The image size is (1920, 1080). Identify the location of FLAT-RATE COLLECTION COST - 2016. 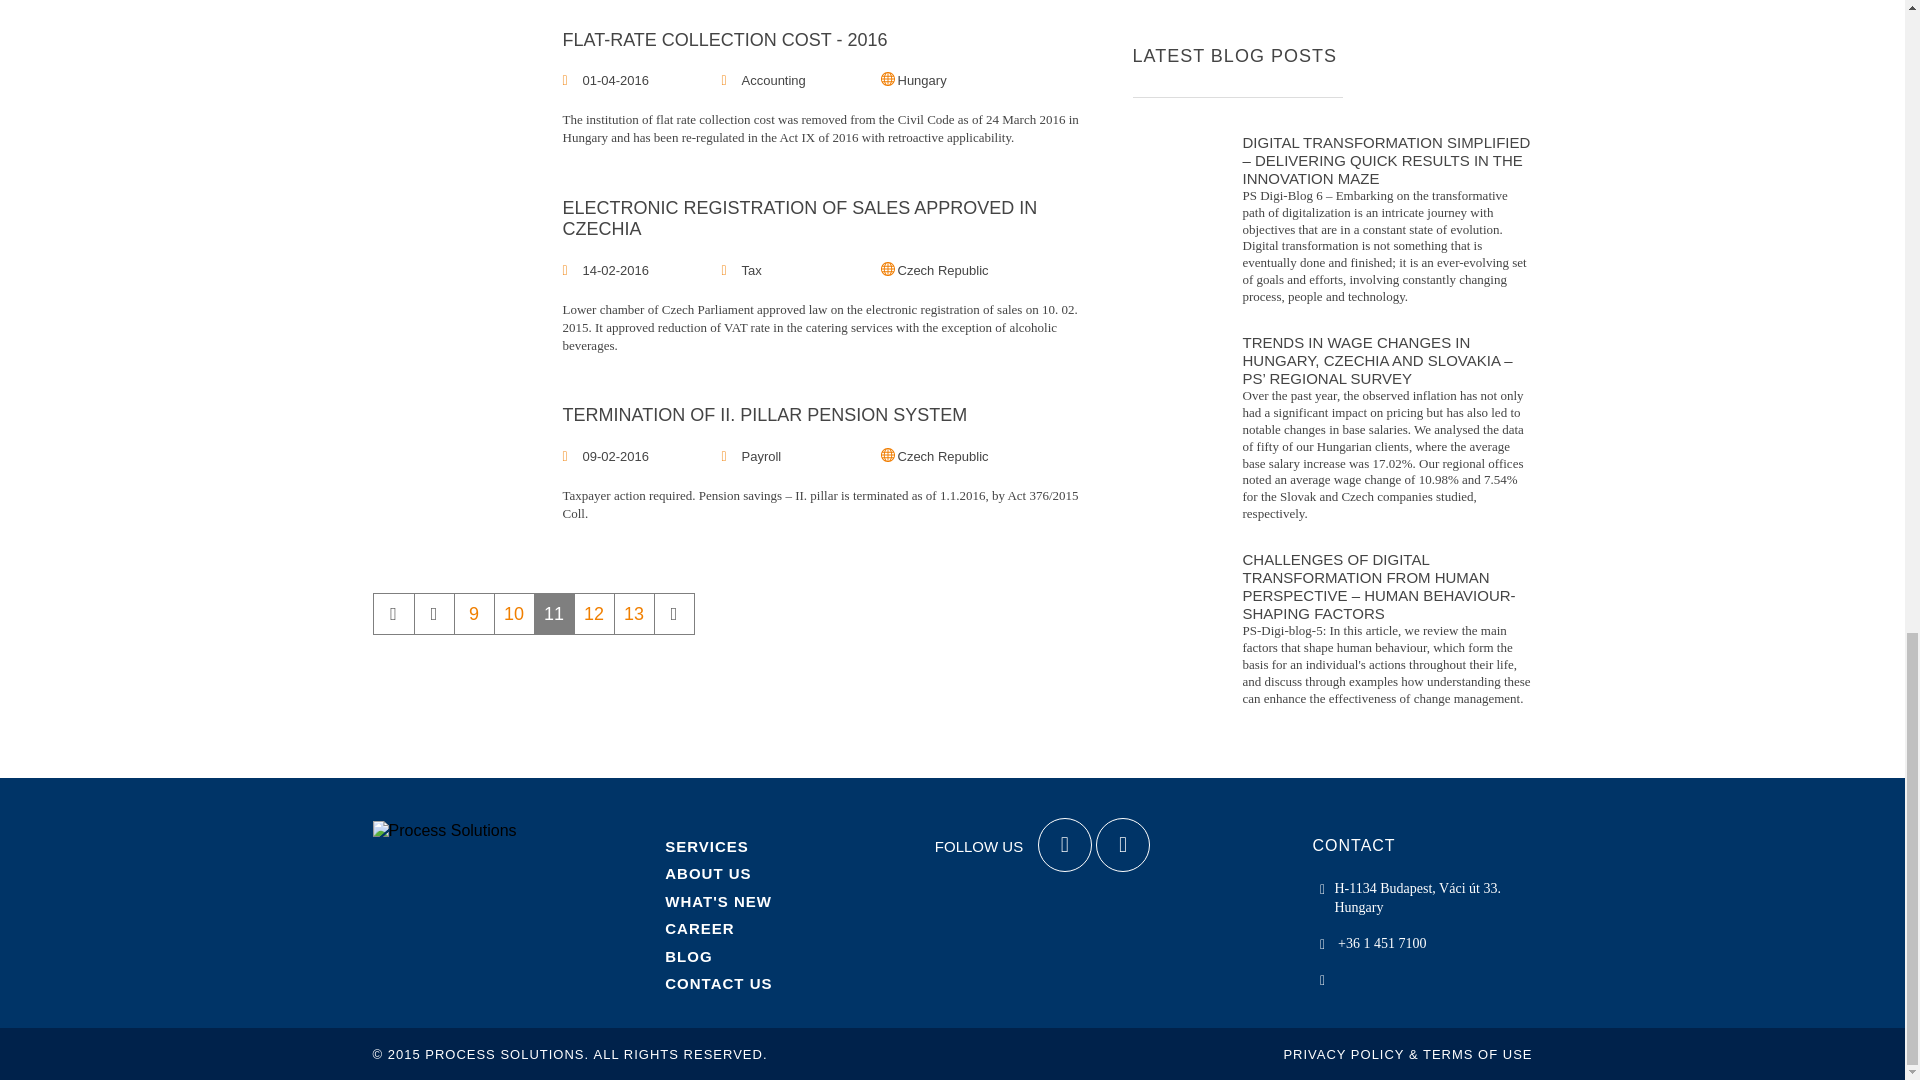
(827, 40).